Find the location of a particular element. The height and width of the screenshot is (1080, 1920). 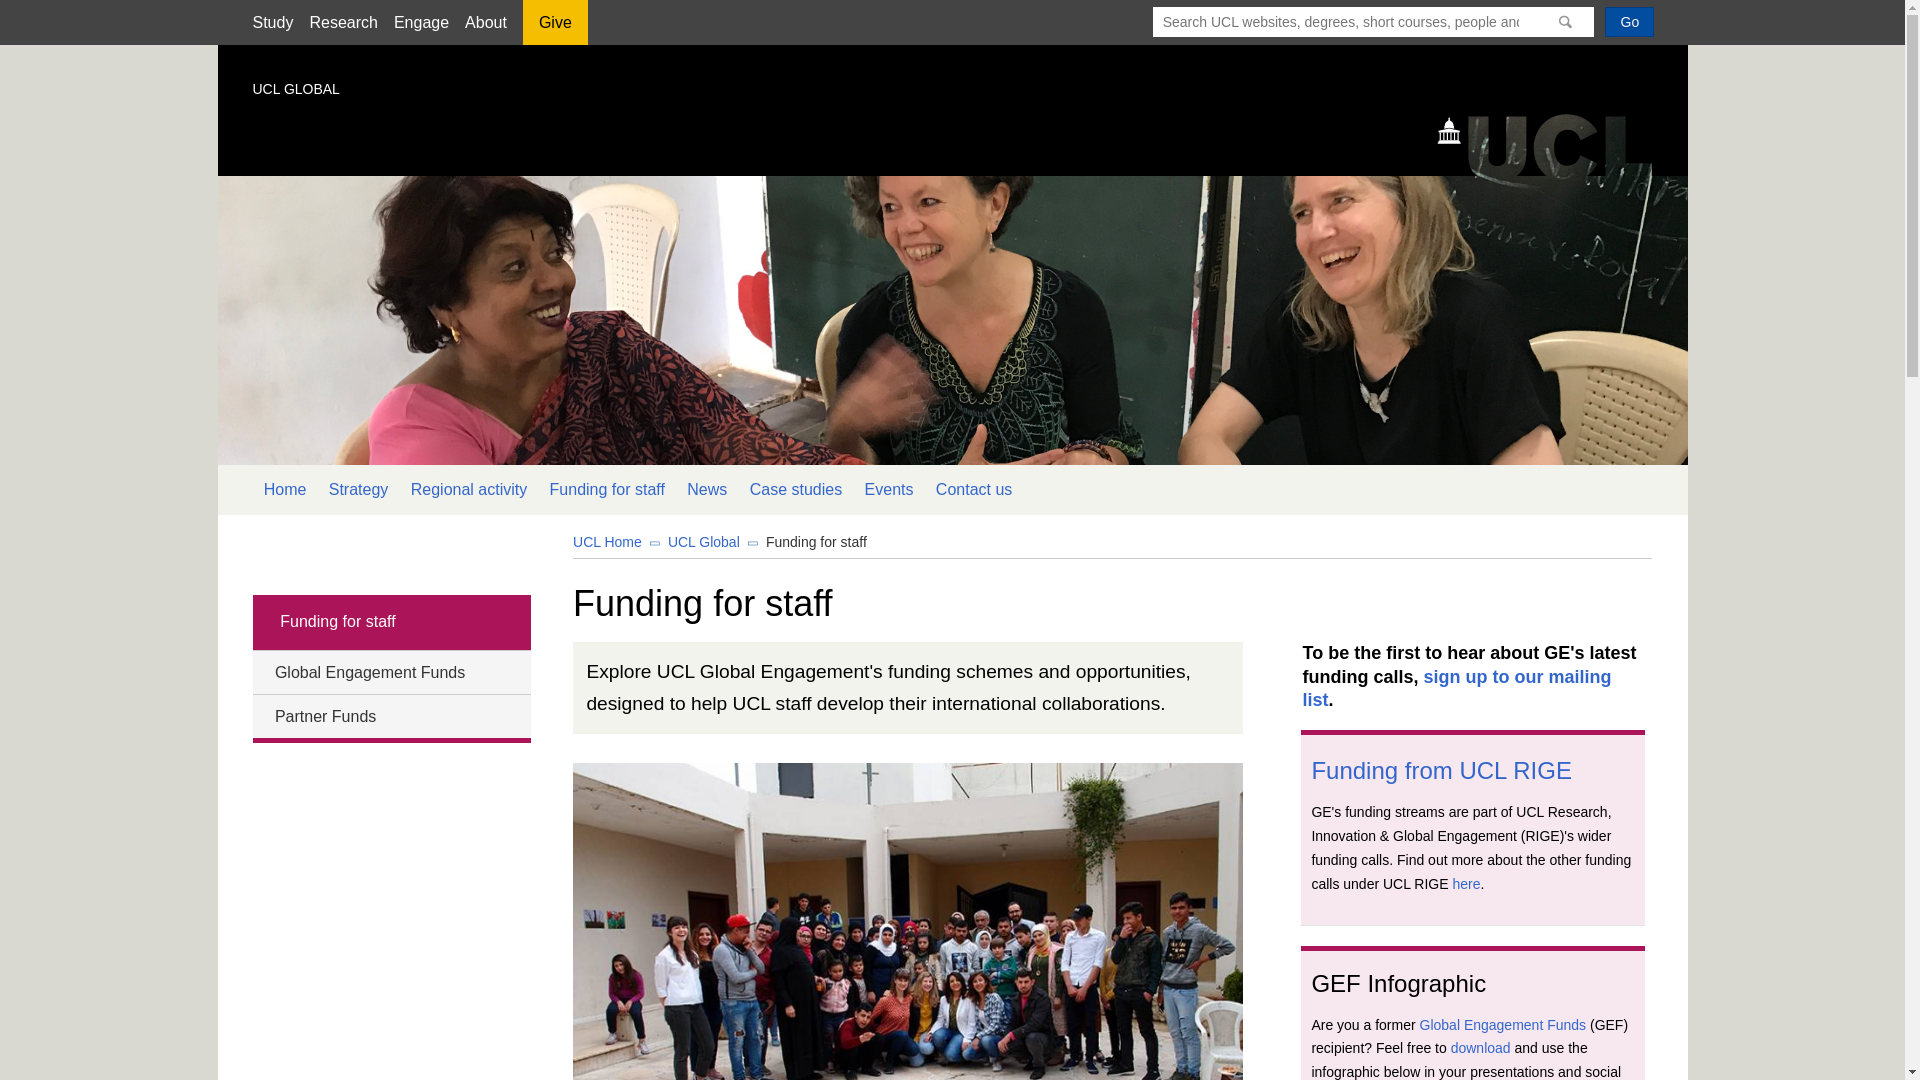

Funding for staff is located at coordinates (816, 541).